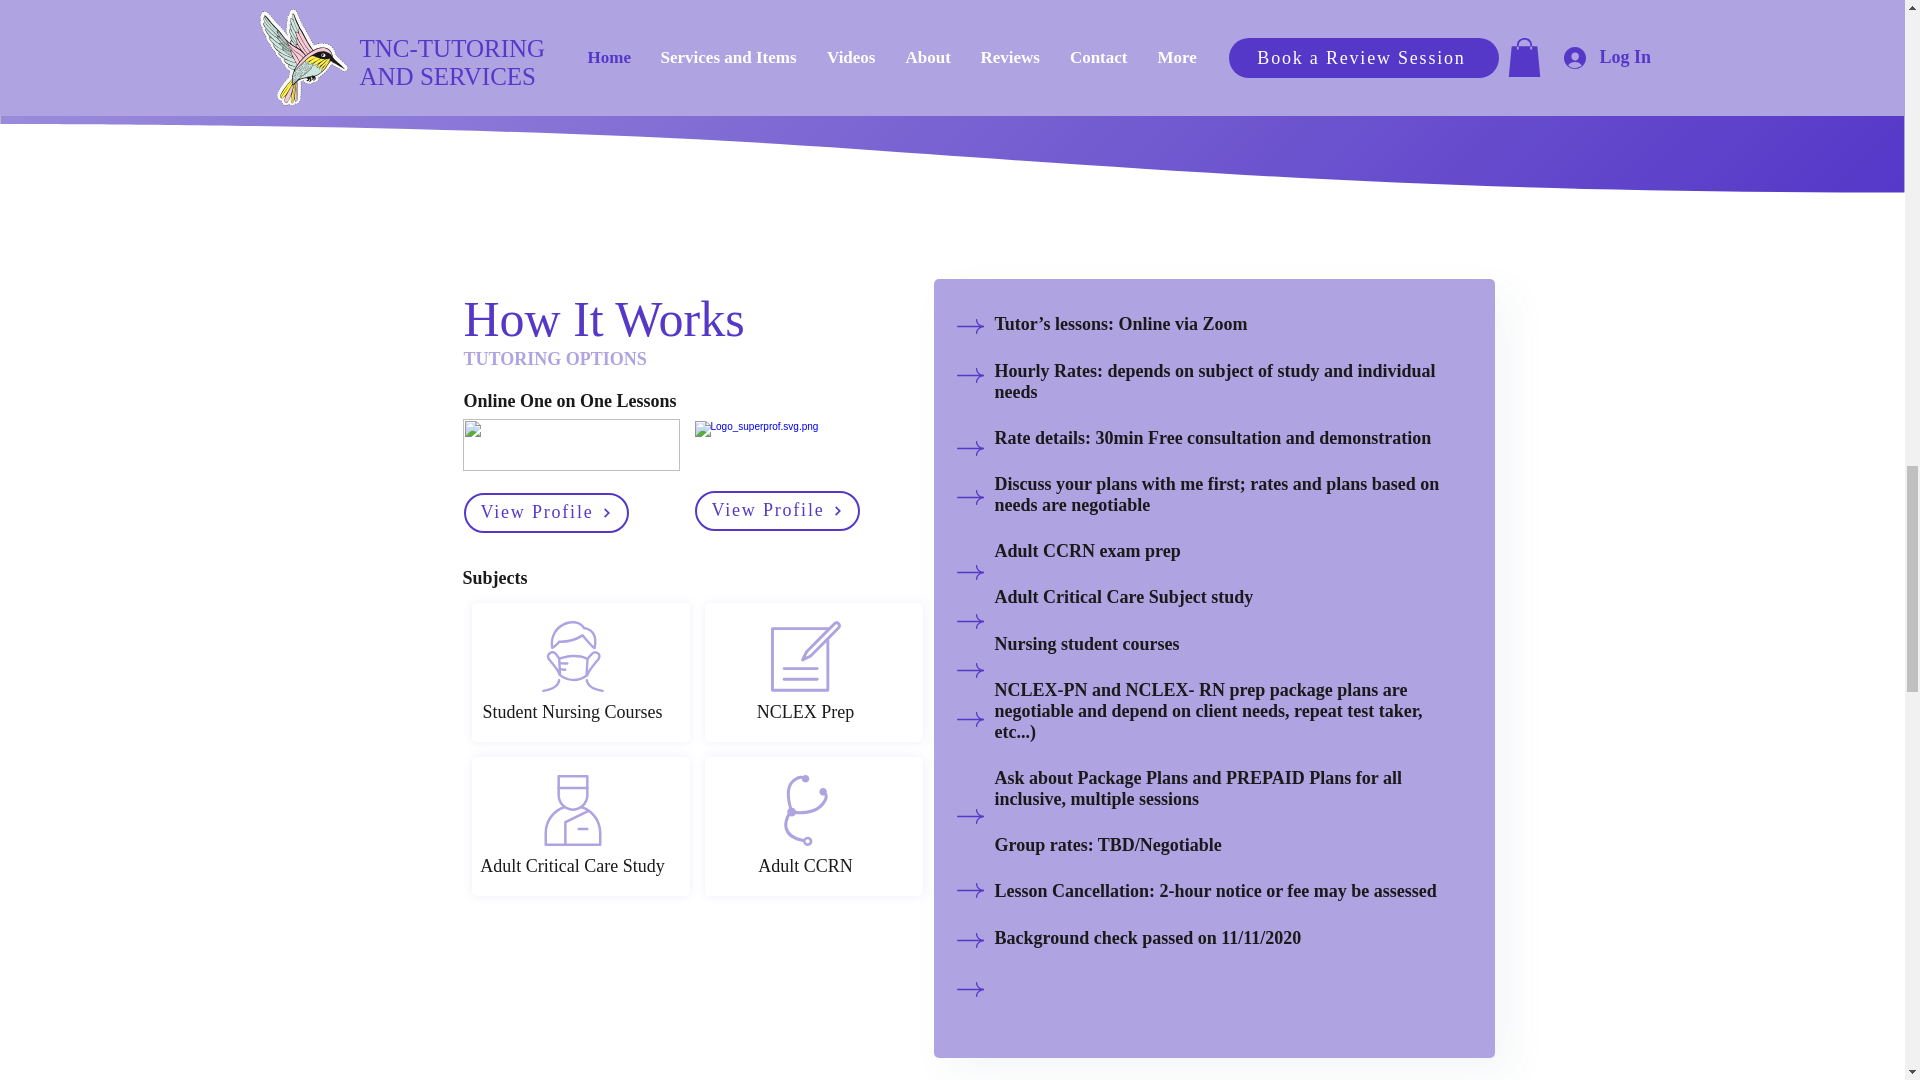  Describe the element at coordinates (1368, 48) in the screenshot. I see `Add to Cart` at that location.